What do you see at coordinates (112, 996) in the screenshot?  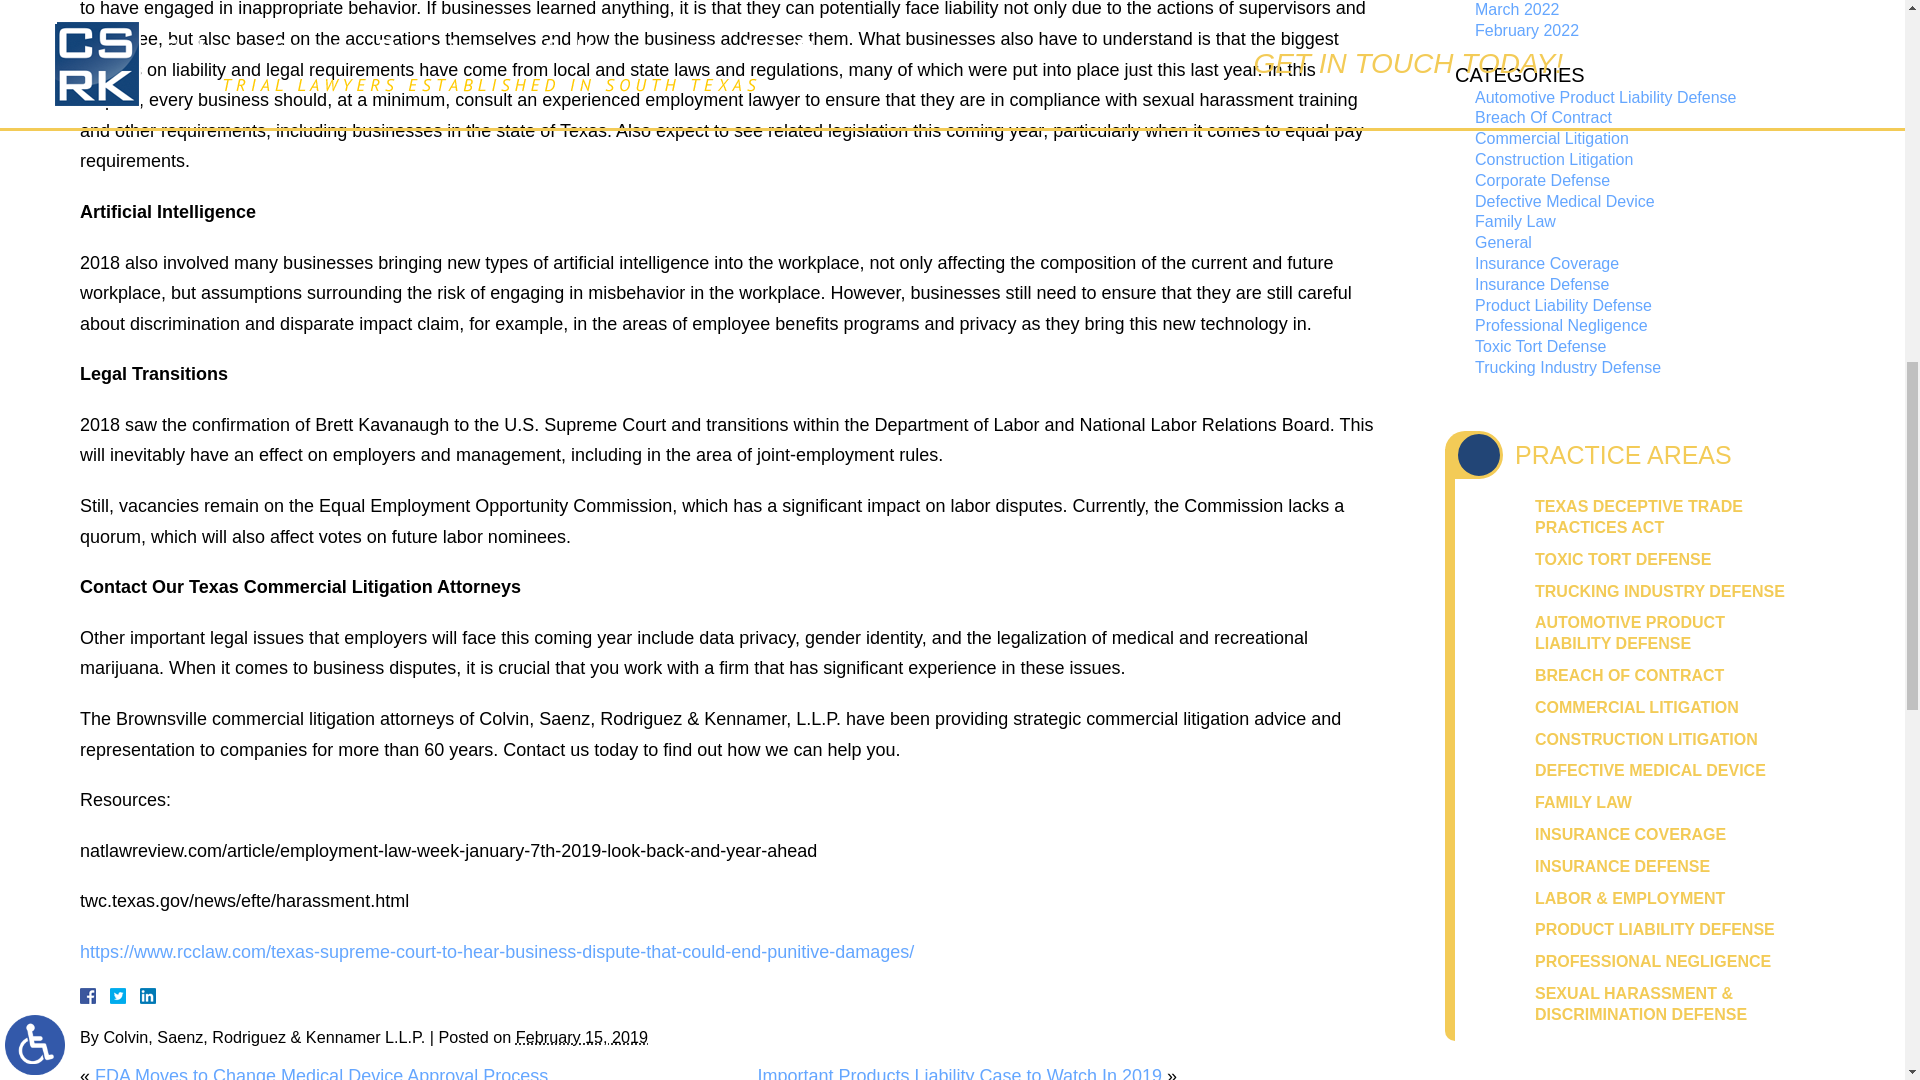 I see `Facebook` at bounding box center [112, 996].